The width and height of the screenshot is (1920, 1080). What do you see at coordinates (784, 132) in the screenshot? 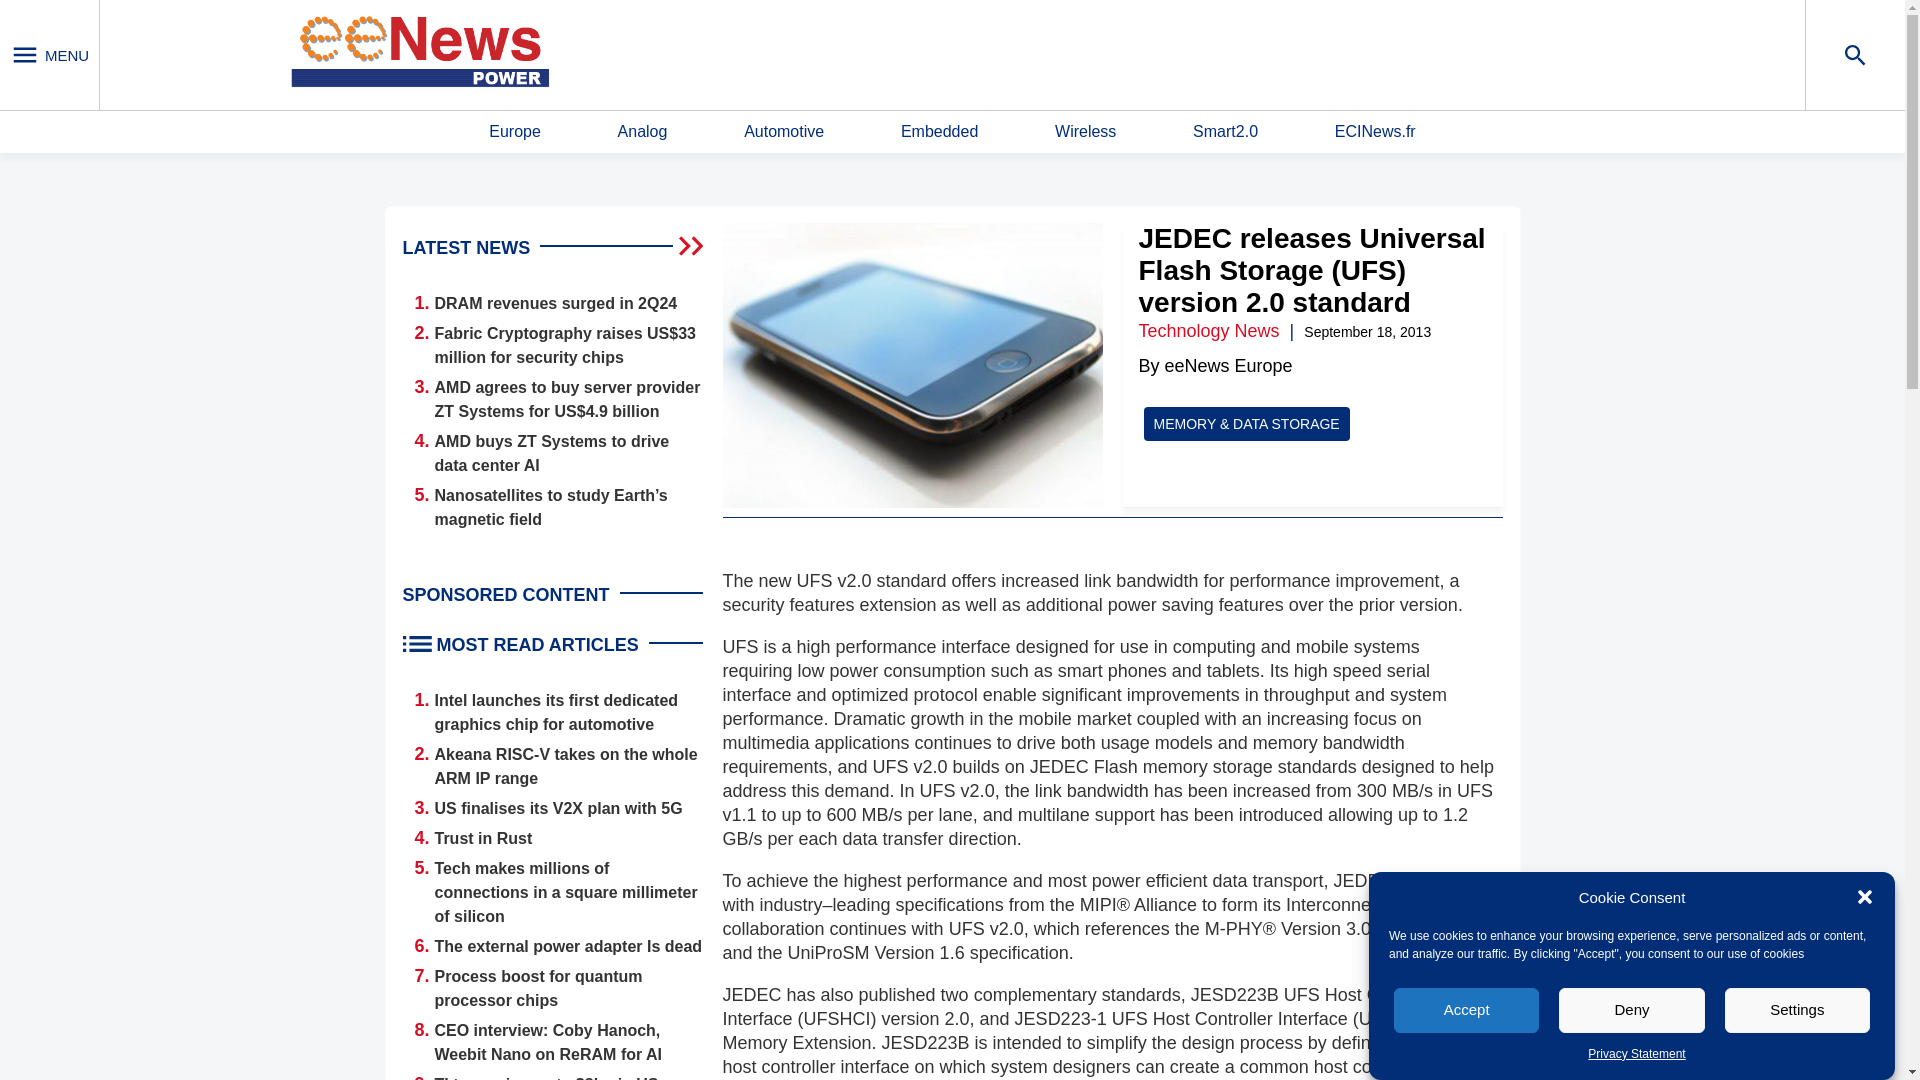
I see `Automotive` at bounding box center [784, 132].